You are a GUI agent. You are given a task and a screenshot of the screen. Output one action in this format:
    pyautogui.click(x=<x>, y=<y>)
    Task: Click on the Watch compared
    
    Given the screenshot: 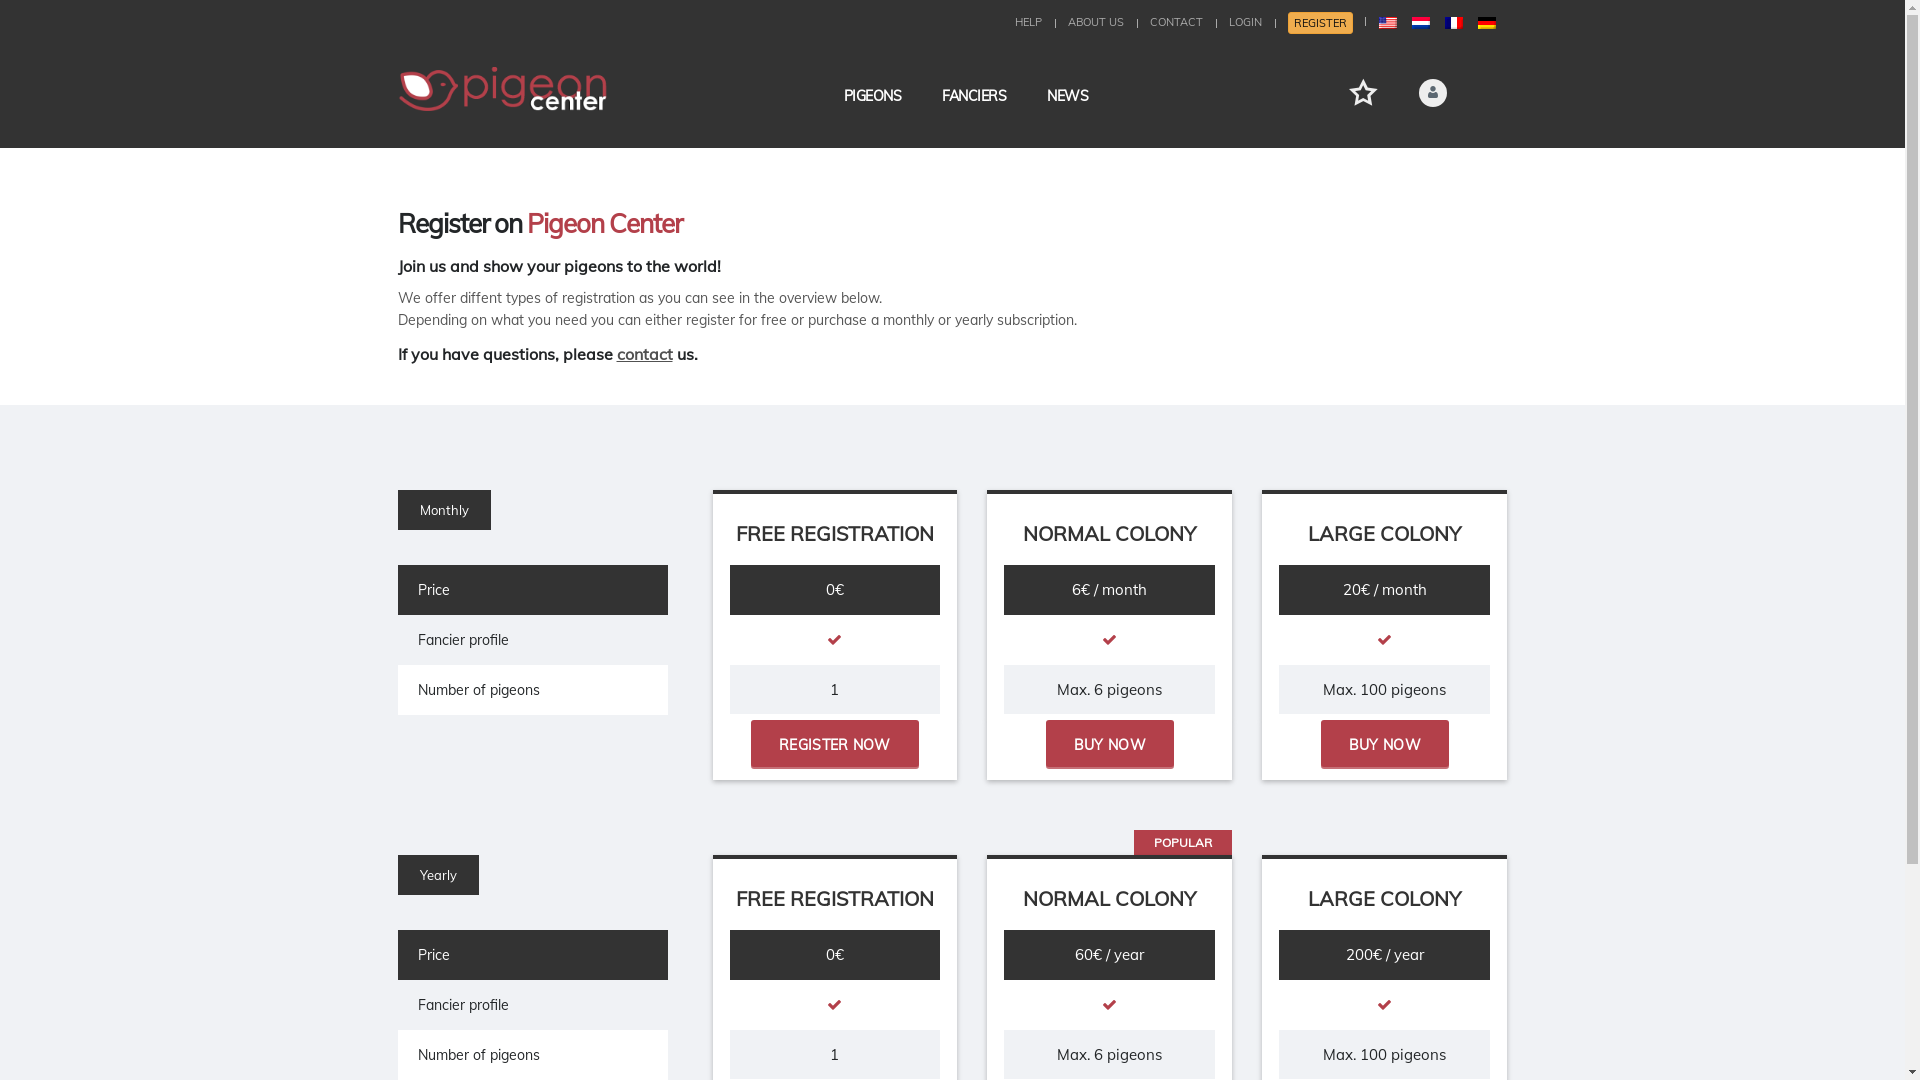 What is the action you would take?
    pyautogui.click(x=1362, y=92)
    